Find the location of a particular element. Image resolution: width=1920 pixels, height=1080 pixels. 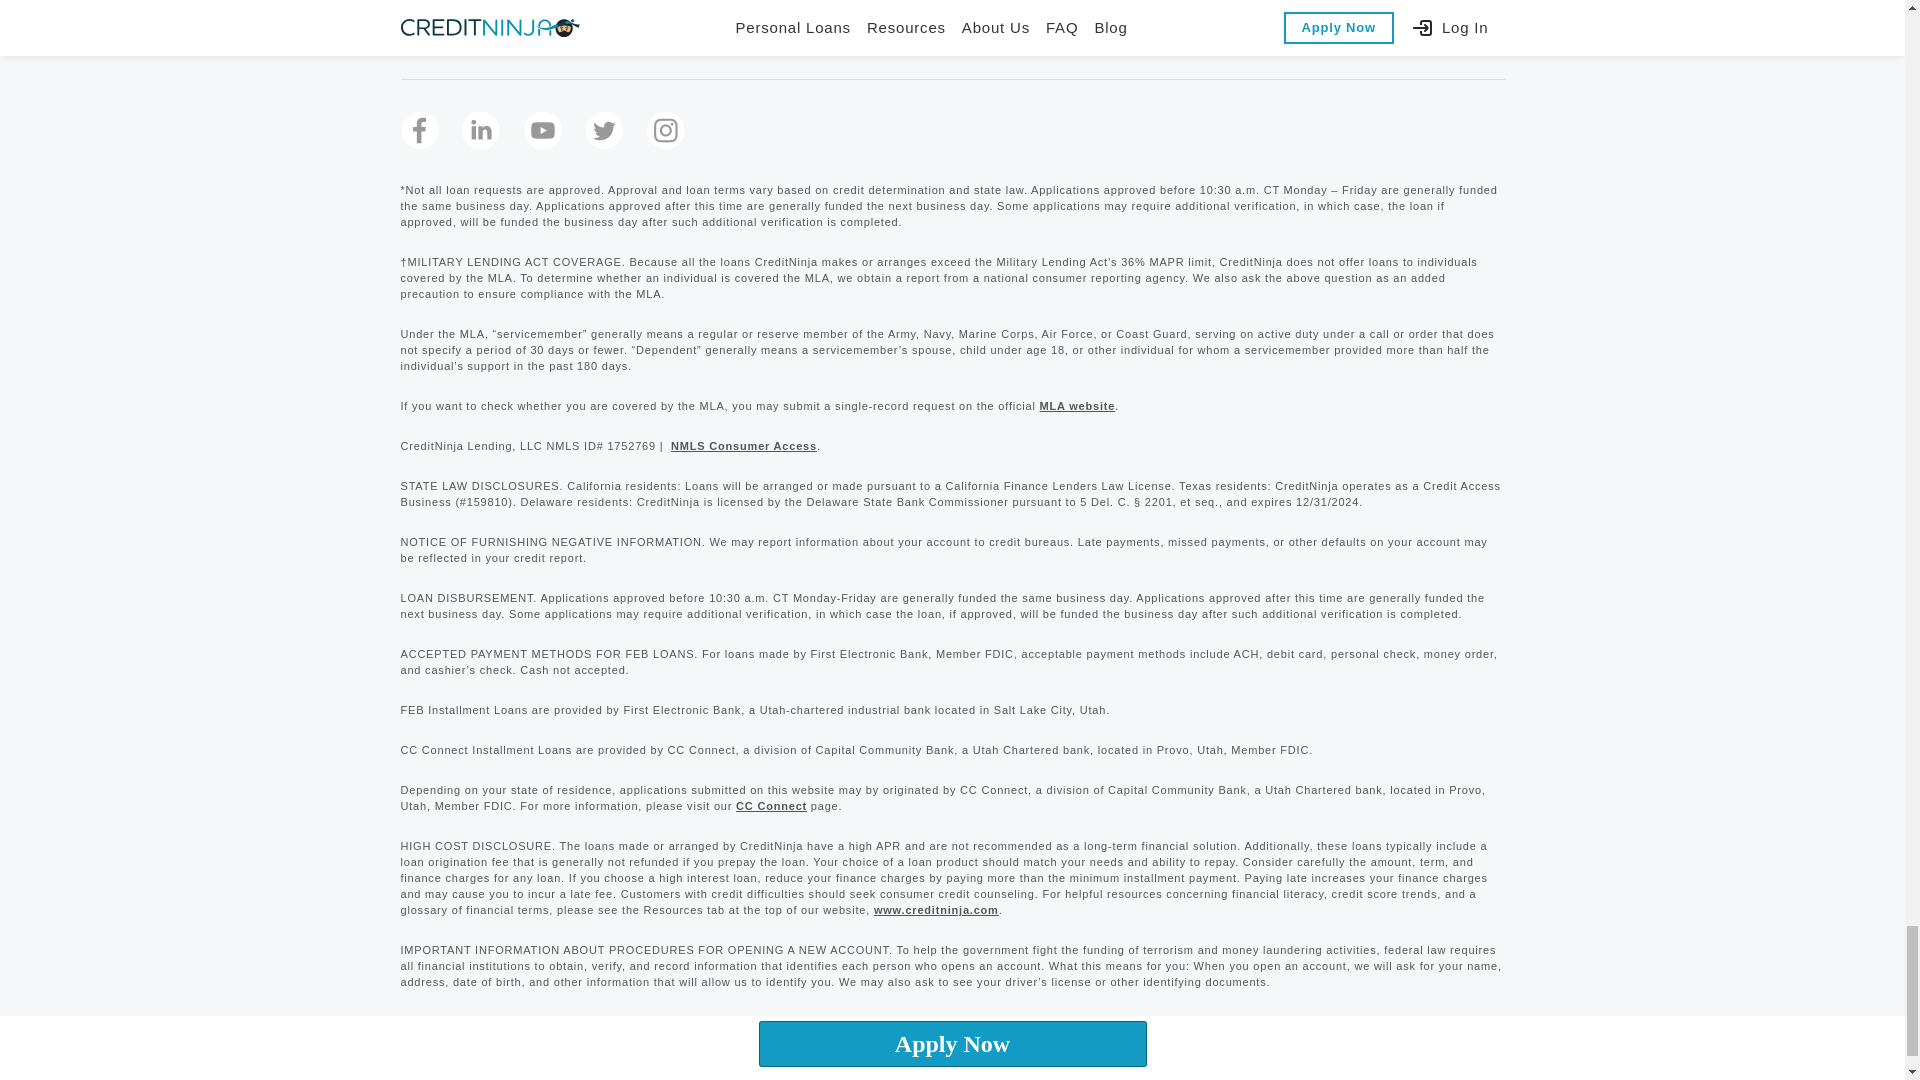

LinkedIn is located at coordinates (480, 131).